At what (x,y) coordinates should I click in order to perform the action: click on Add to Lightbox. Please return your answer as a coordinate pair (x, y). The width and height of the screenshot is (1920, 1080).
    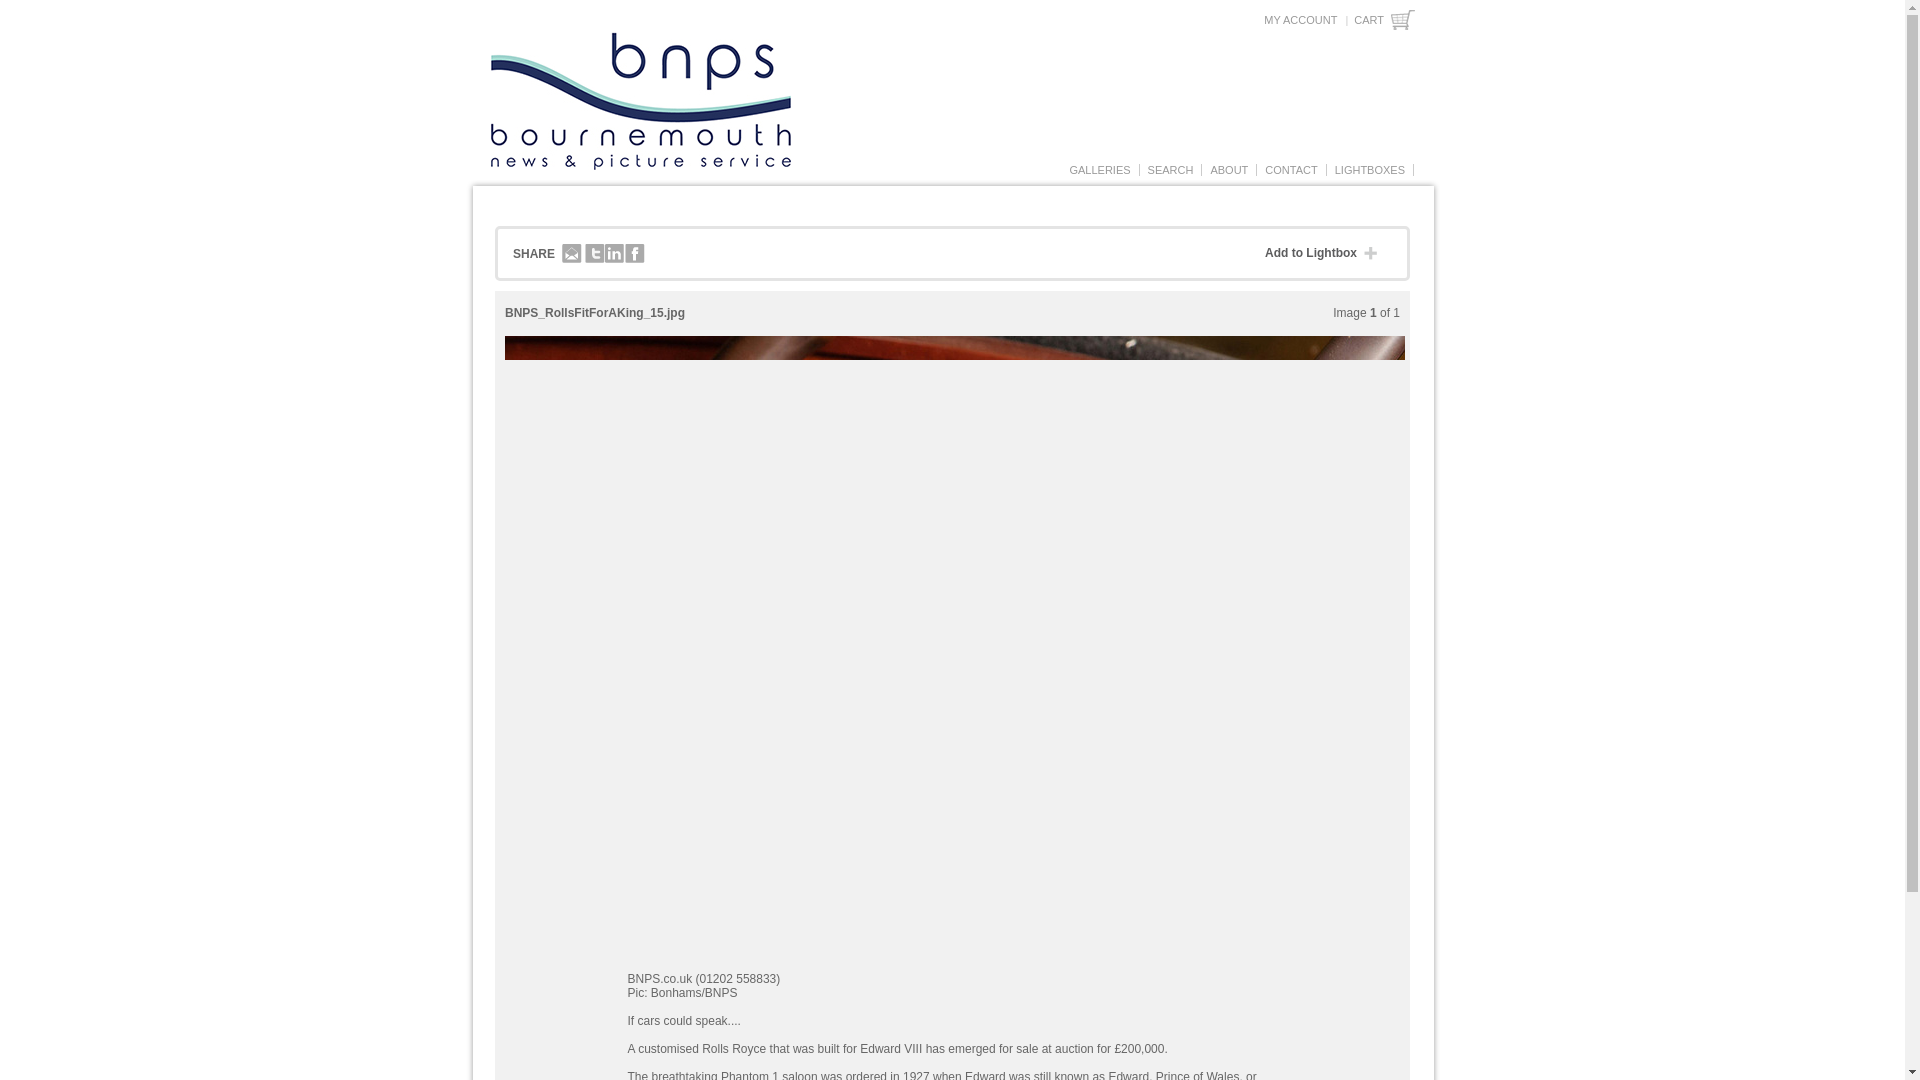
    Looking at the image, I should click on (1326, 254).